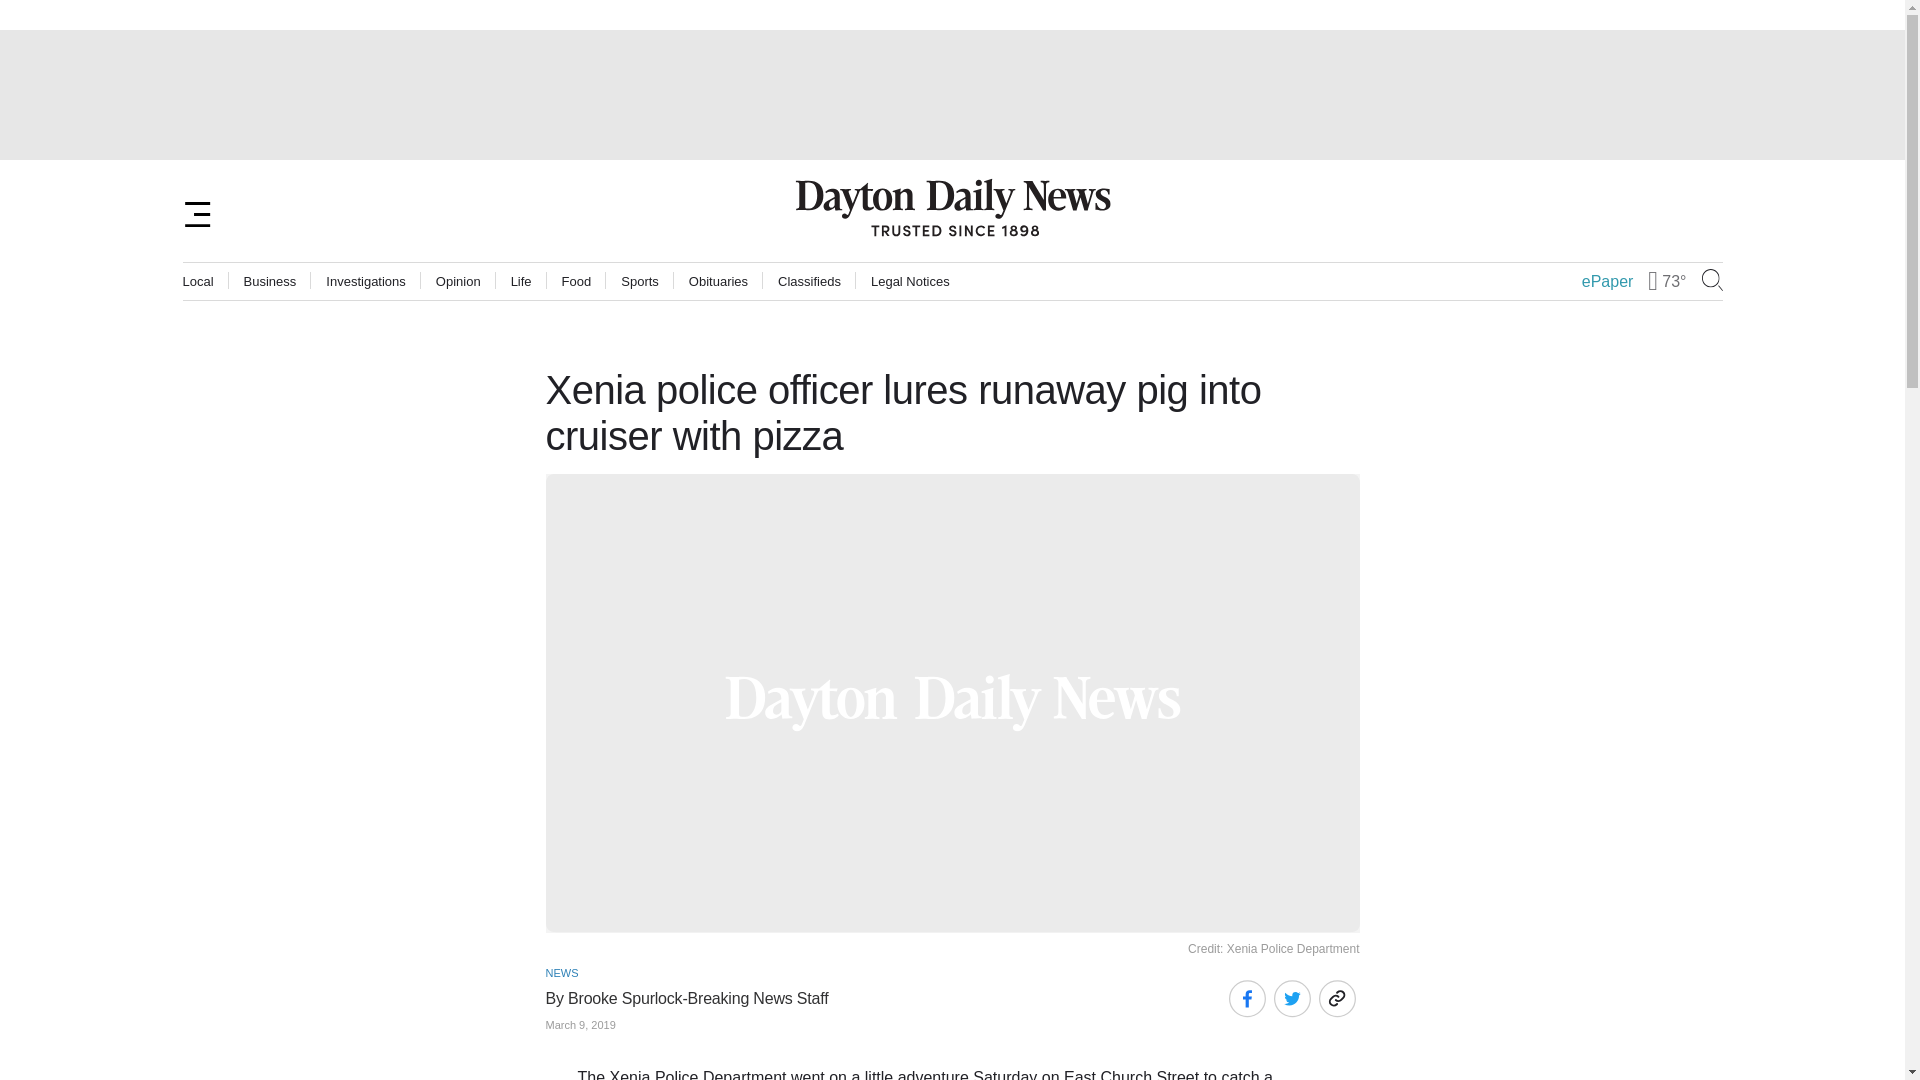 Image resolution: width=1920 pixels, height=1080 pixels. What do you see at coordinates (718, 282) in the screenshot?
I see `Obituaries` at bounding box center [718, 282].